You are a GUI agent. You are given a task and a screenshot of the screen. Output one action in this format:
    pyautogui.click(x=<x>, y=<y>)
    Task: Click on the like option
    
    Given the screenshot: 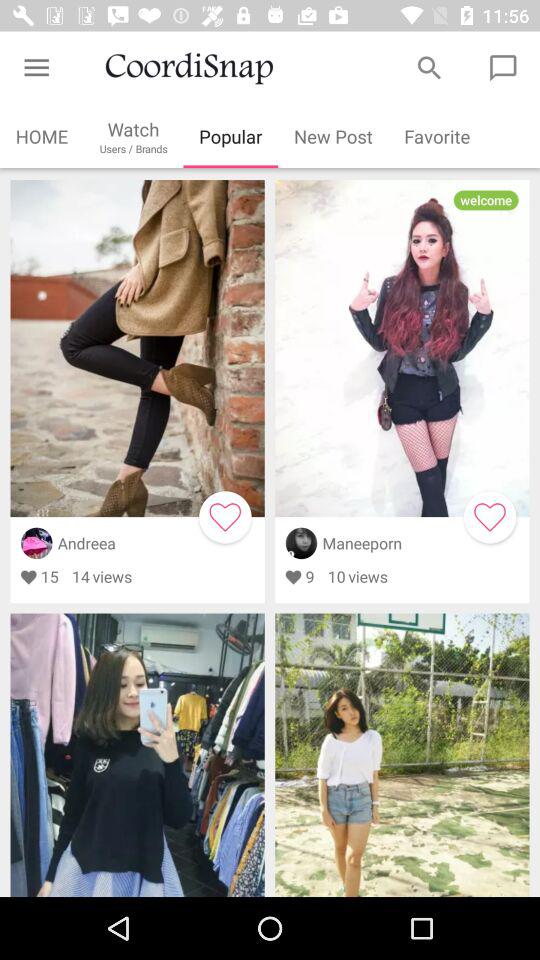 What is the action you would take?
    pyautogui.click(x=490, y=517)
    